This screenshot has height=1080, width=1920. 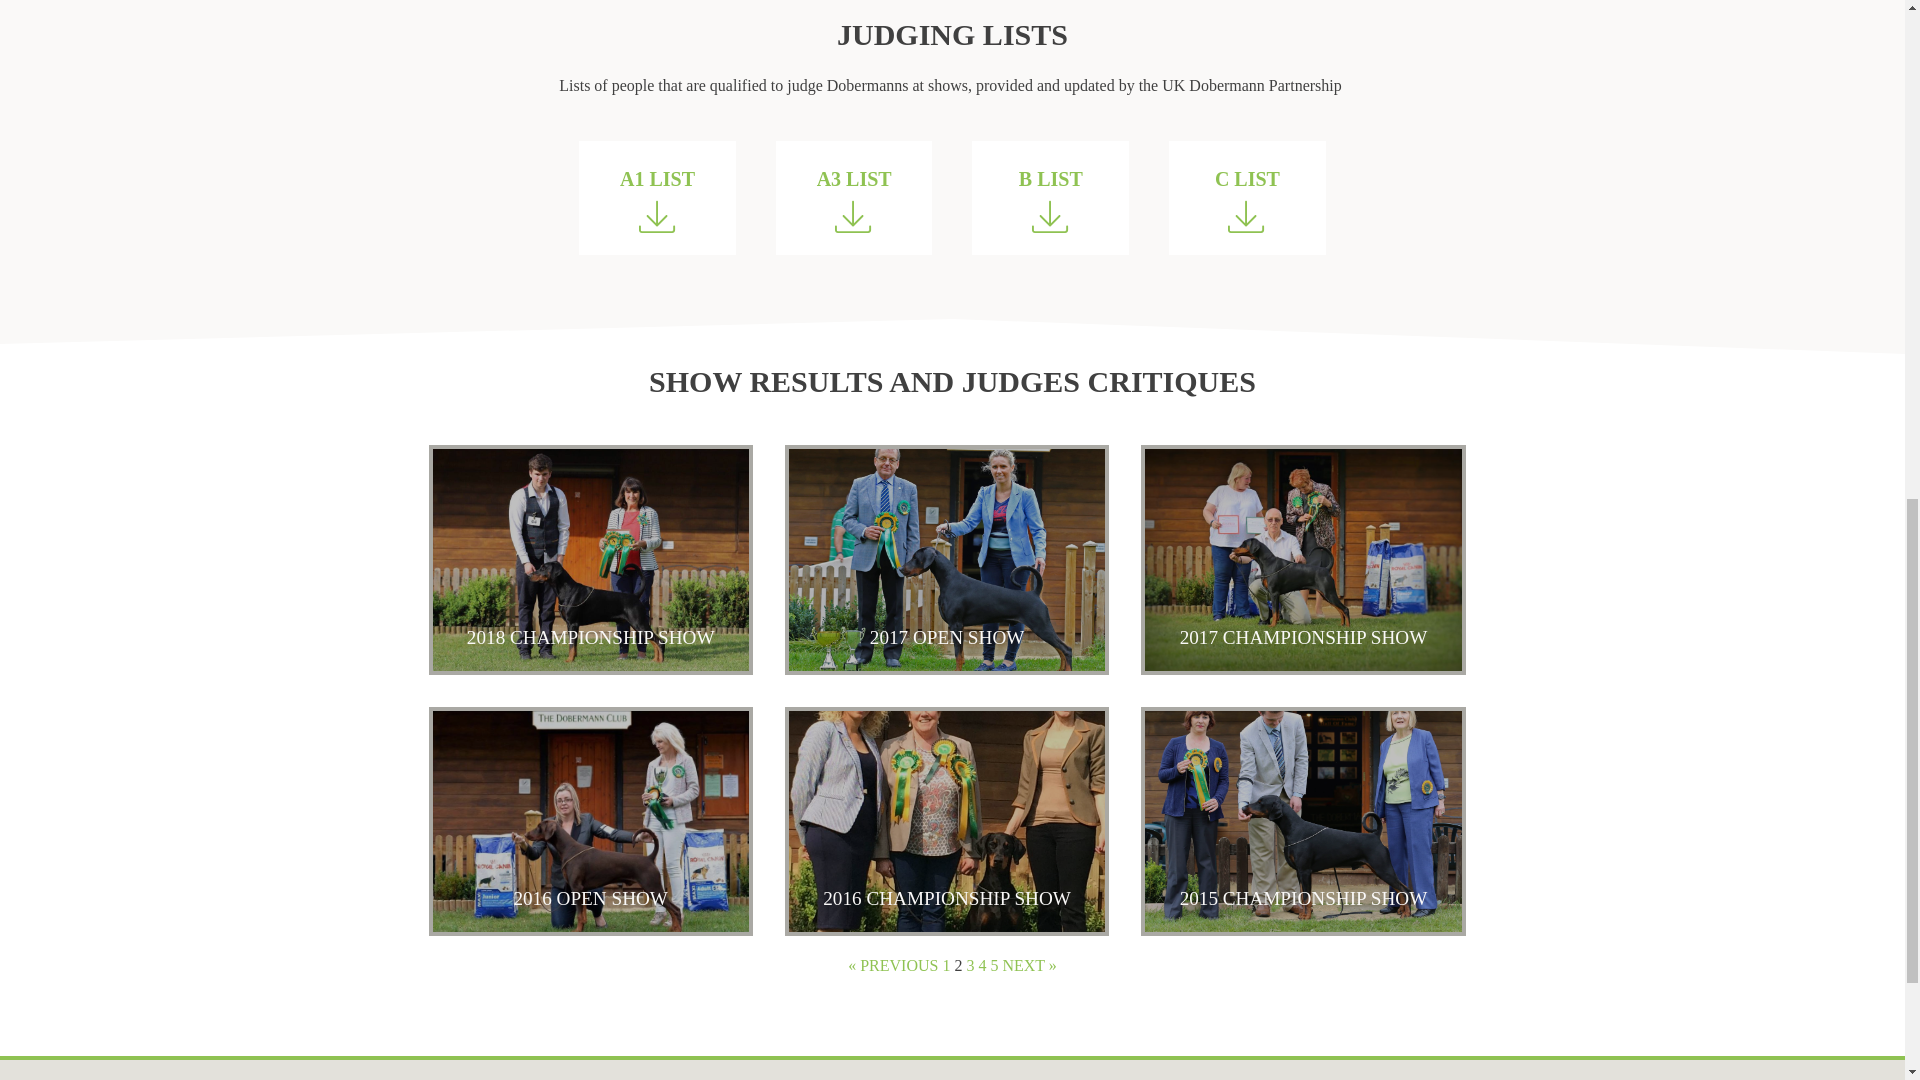 What do you see at coordinates (982, 965) in the screenshot?
I see `4` at bounding box center [982, 965].